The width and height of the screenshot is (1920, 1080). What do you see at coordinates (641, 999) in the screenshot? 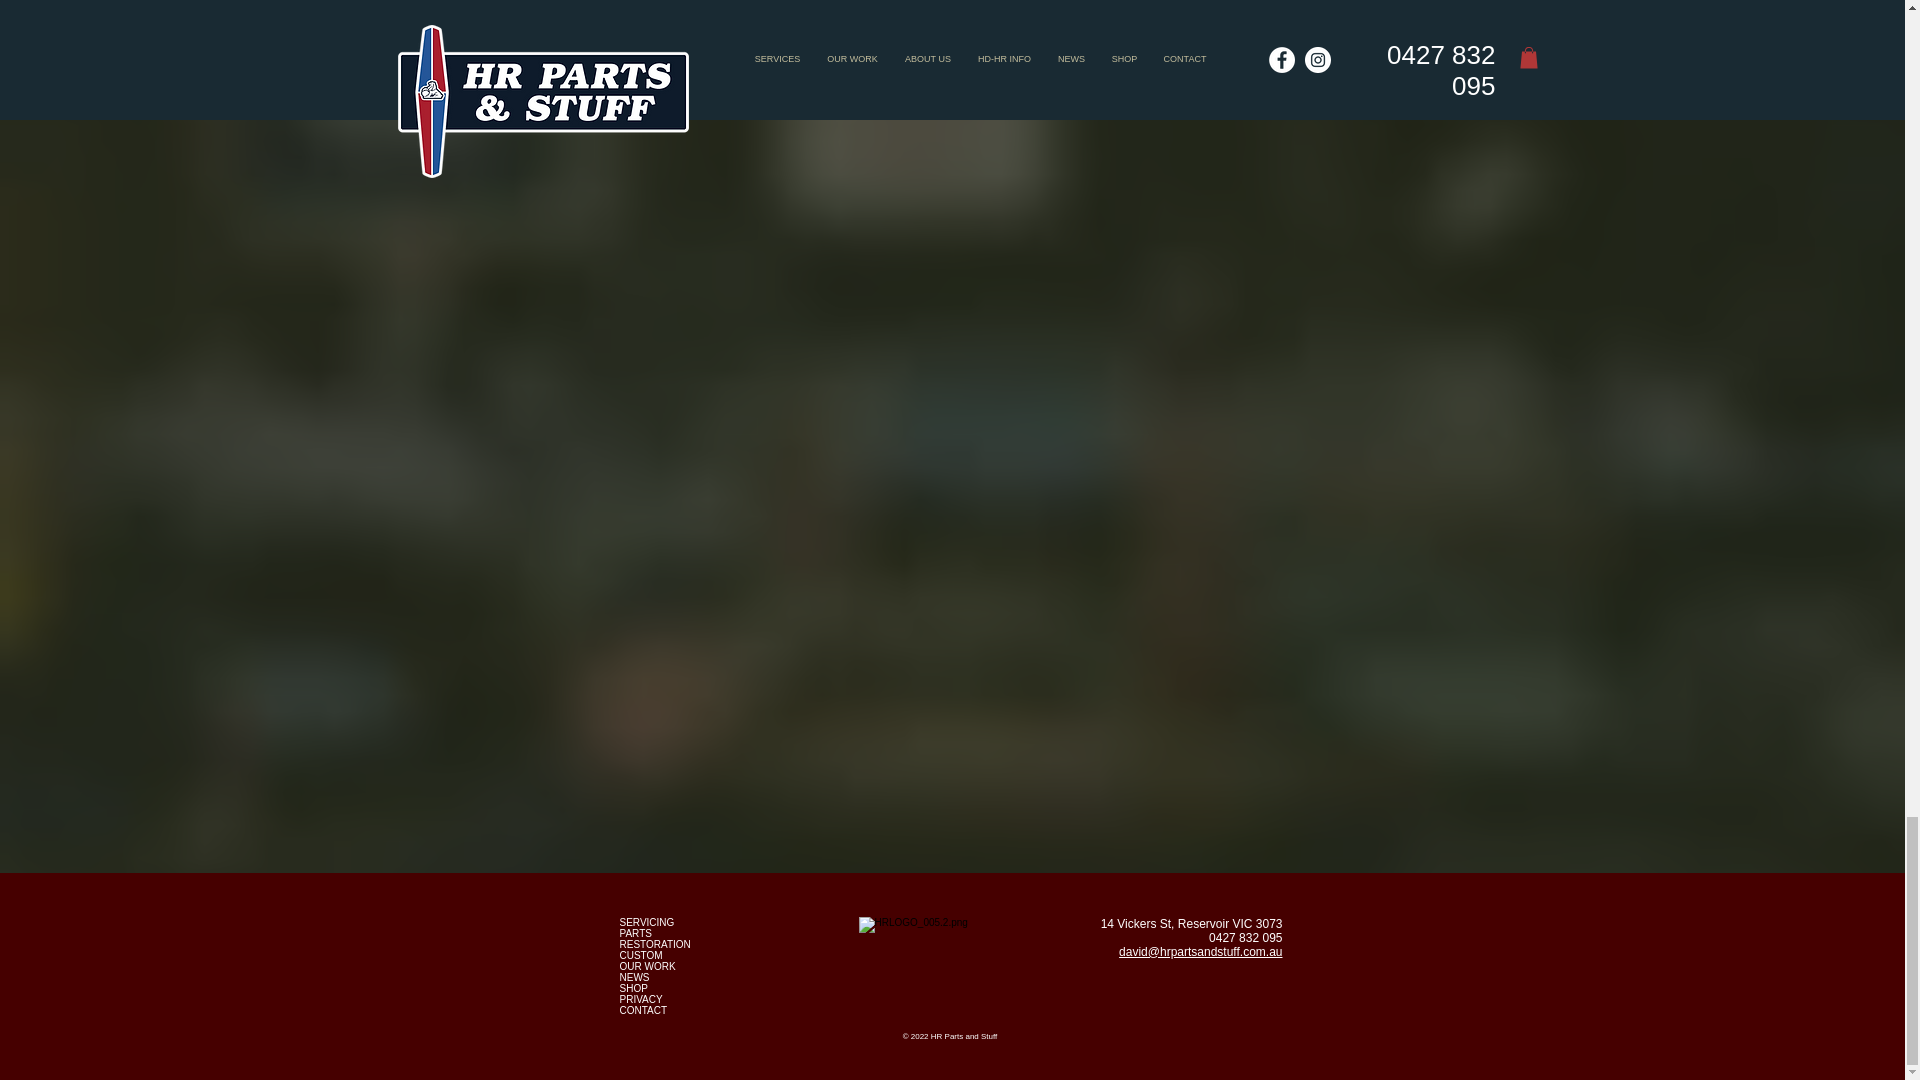
I see `PRIVACY` at bounding box center [641, 999].